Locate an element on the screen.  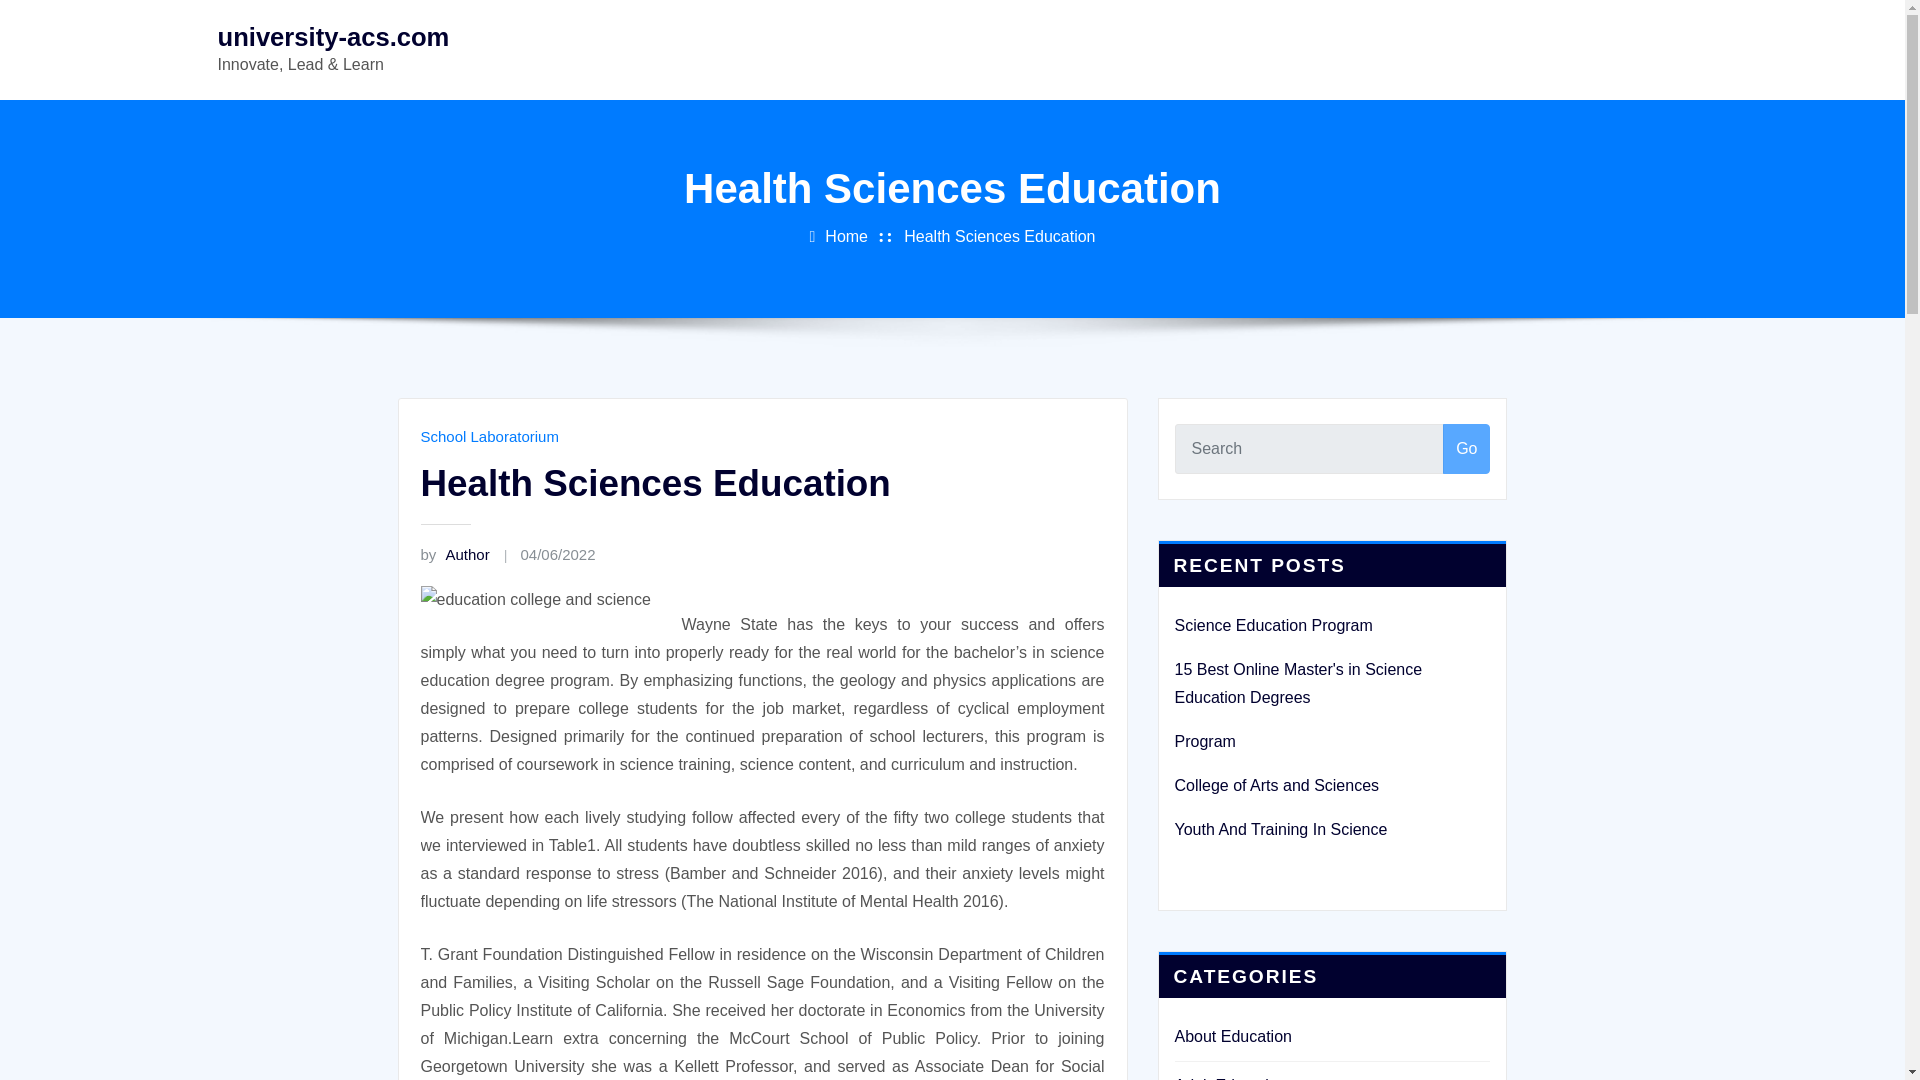
Youth And Training In Science is located at coordinates (1280, 829).